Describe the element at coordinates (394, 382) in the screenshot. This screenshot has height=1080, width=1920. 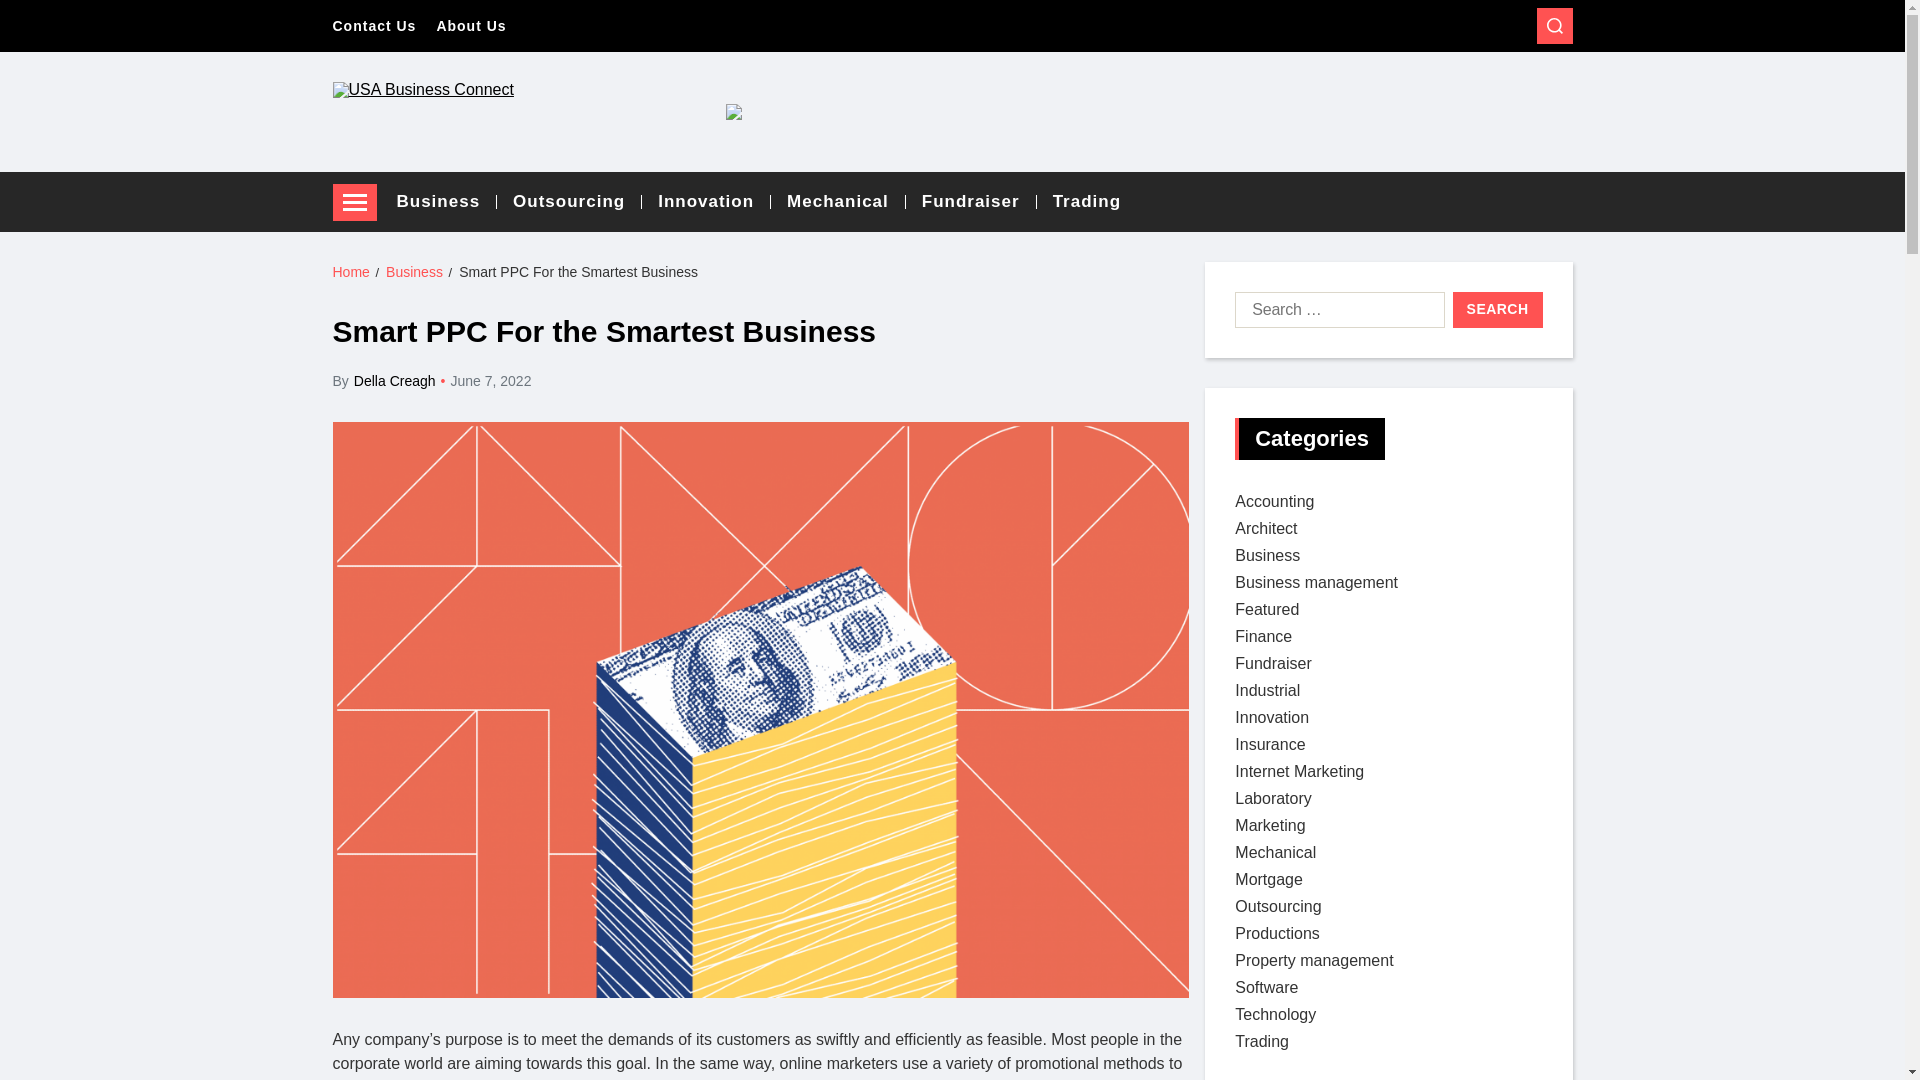
I see `Della Creagh` at that location.